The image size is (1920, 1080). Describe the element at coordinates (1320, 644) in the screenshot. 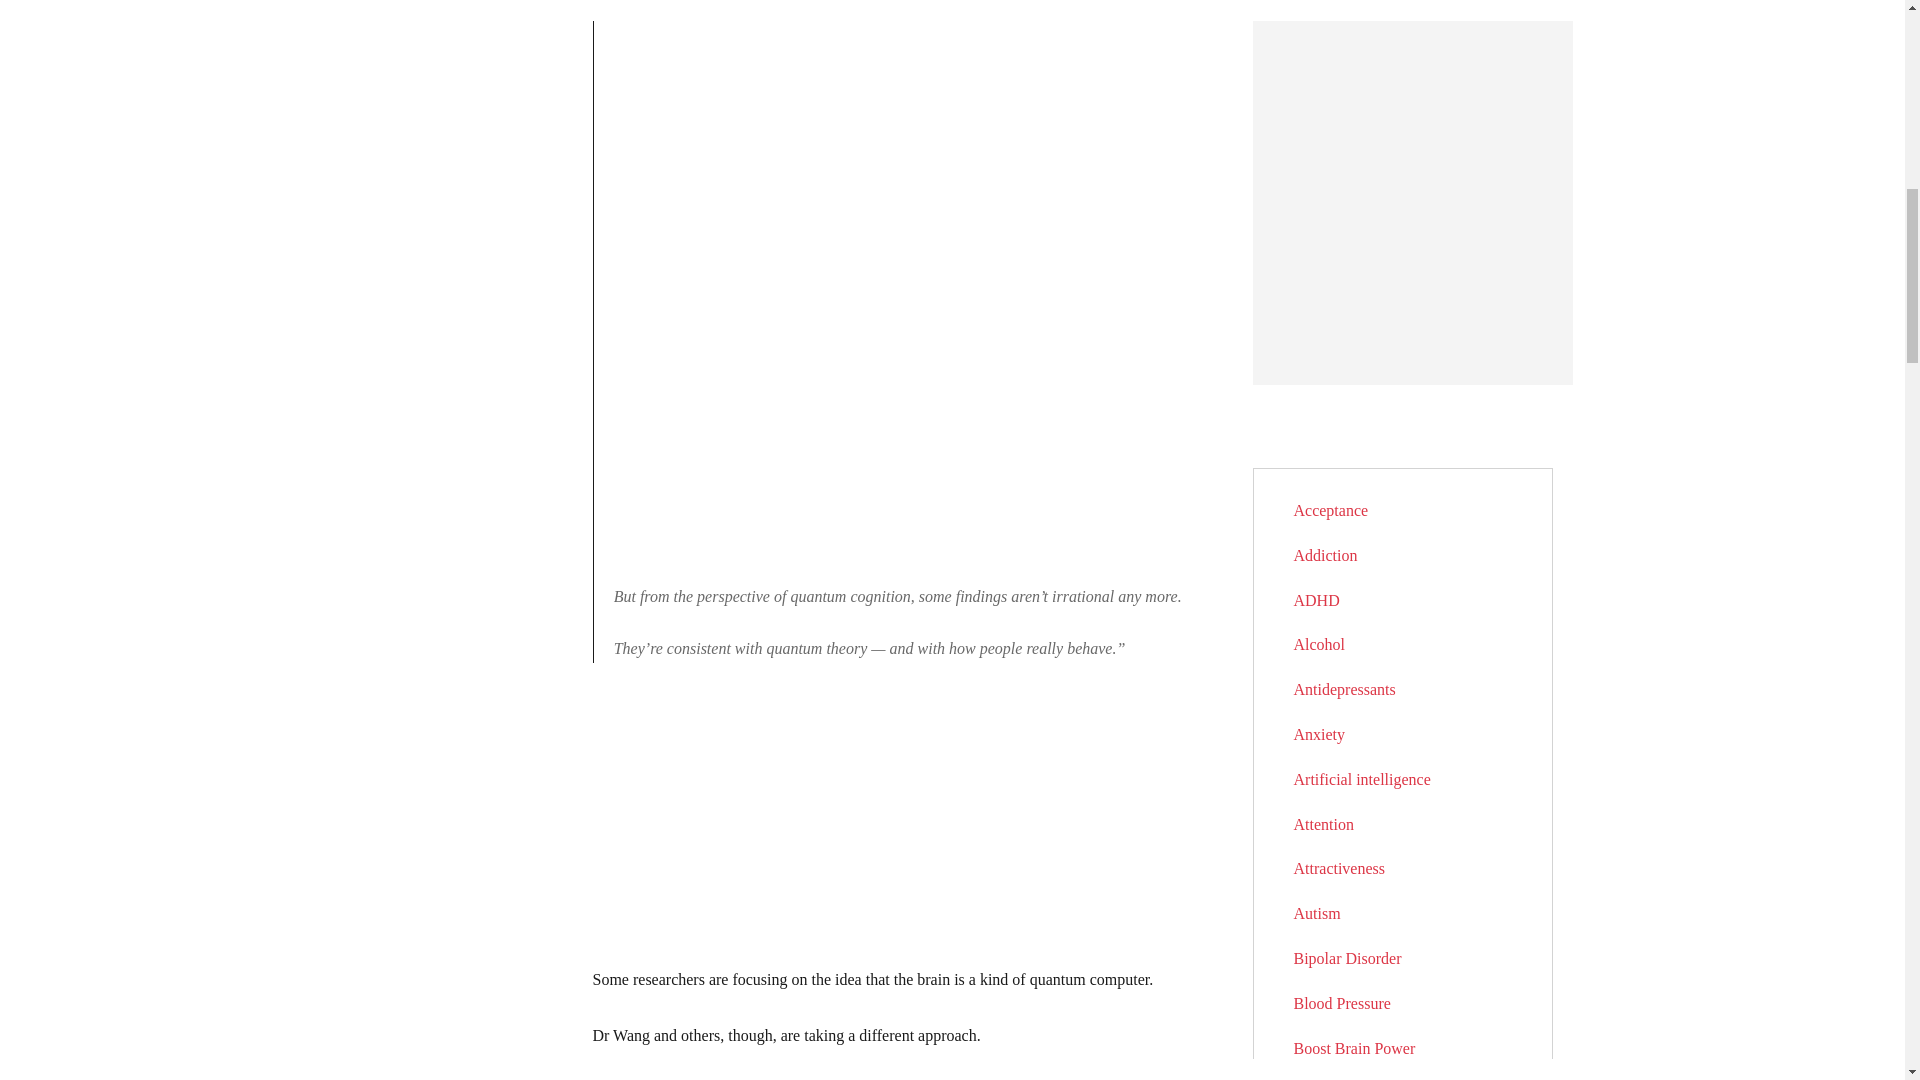

I see `Alcohol` at that location.